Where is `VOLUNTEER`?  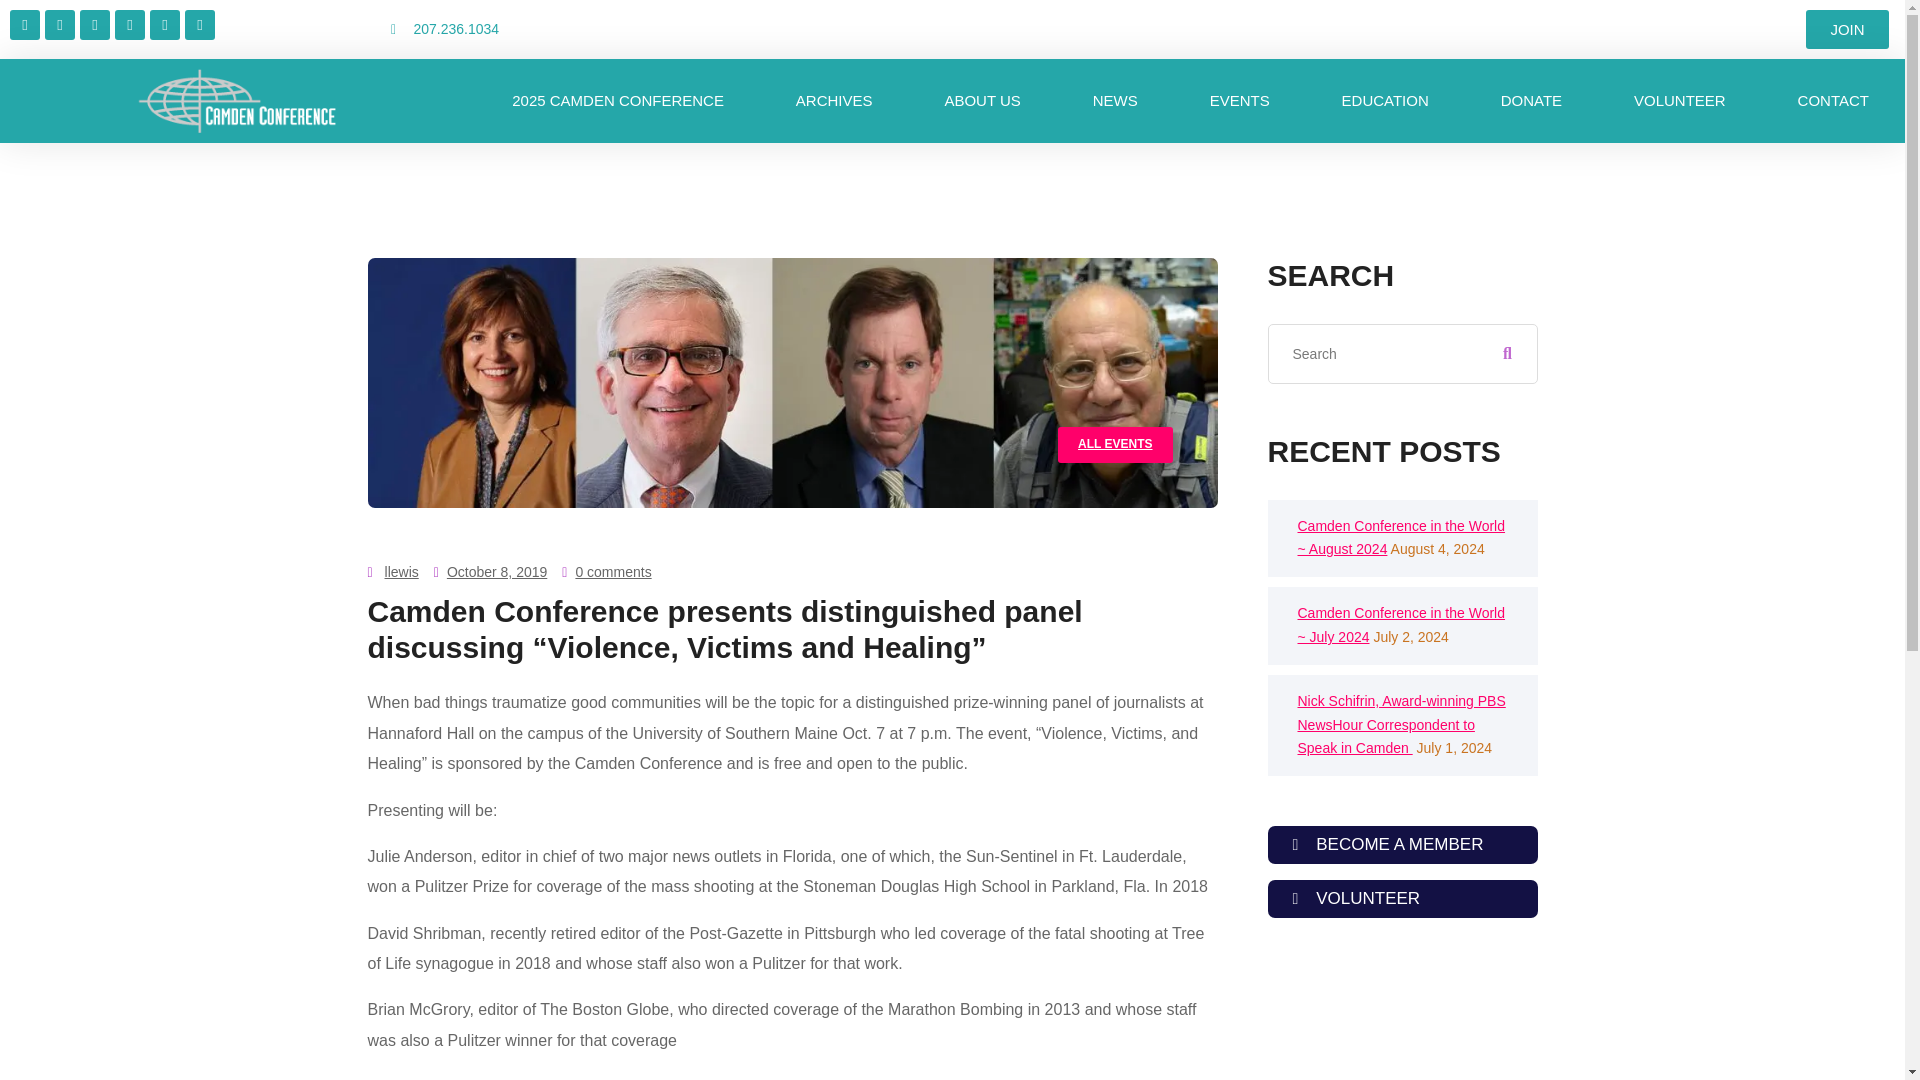 VOLUNTEER is located at coordinates (1680, 100).